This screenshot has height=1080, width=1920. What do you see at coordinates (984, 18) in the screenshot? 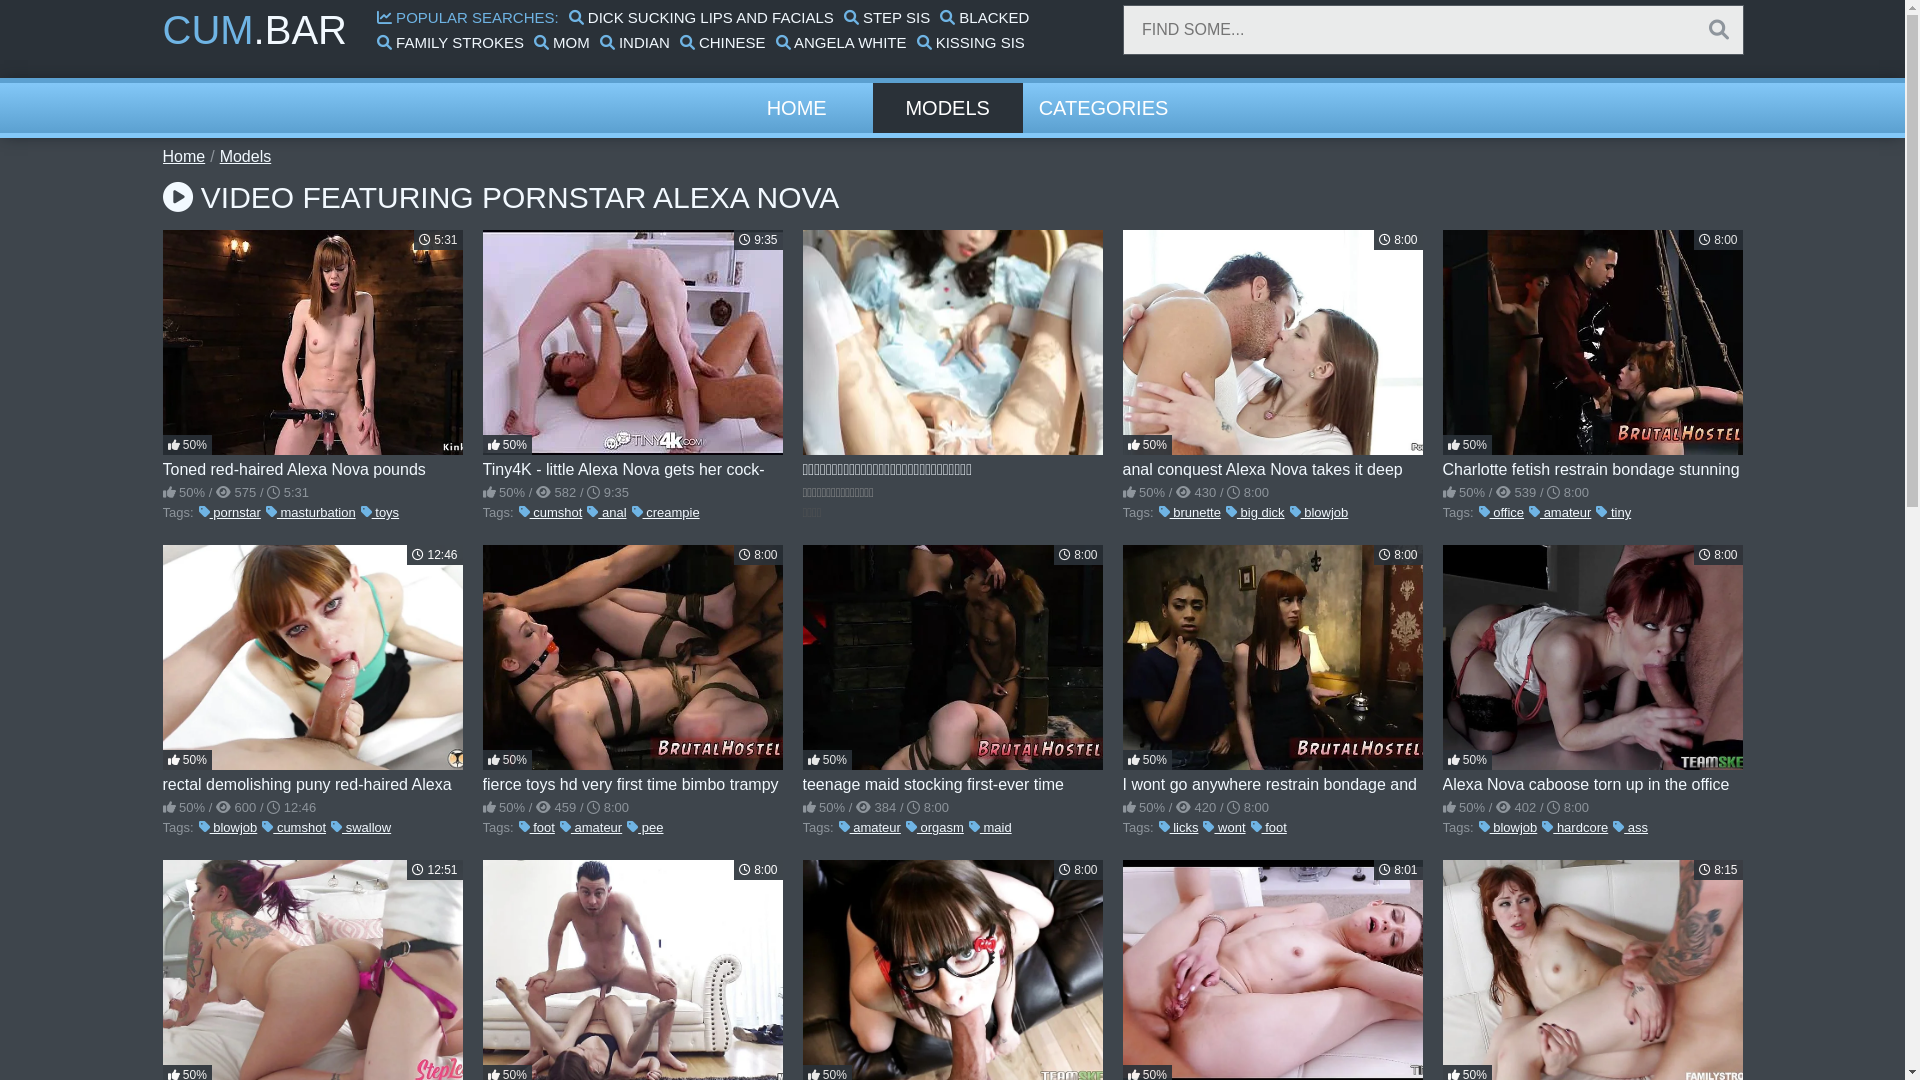
I see `BLACKED` at bounding box center [984, 18].